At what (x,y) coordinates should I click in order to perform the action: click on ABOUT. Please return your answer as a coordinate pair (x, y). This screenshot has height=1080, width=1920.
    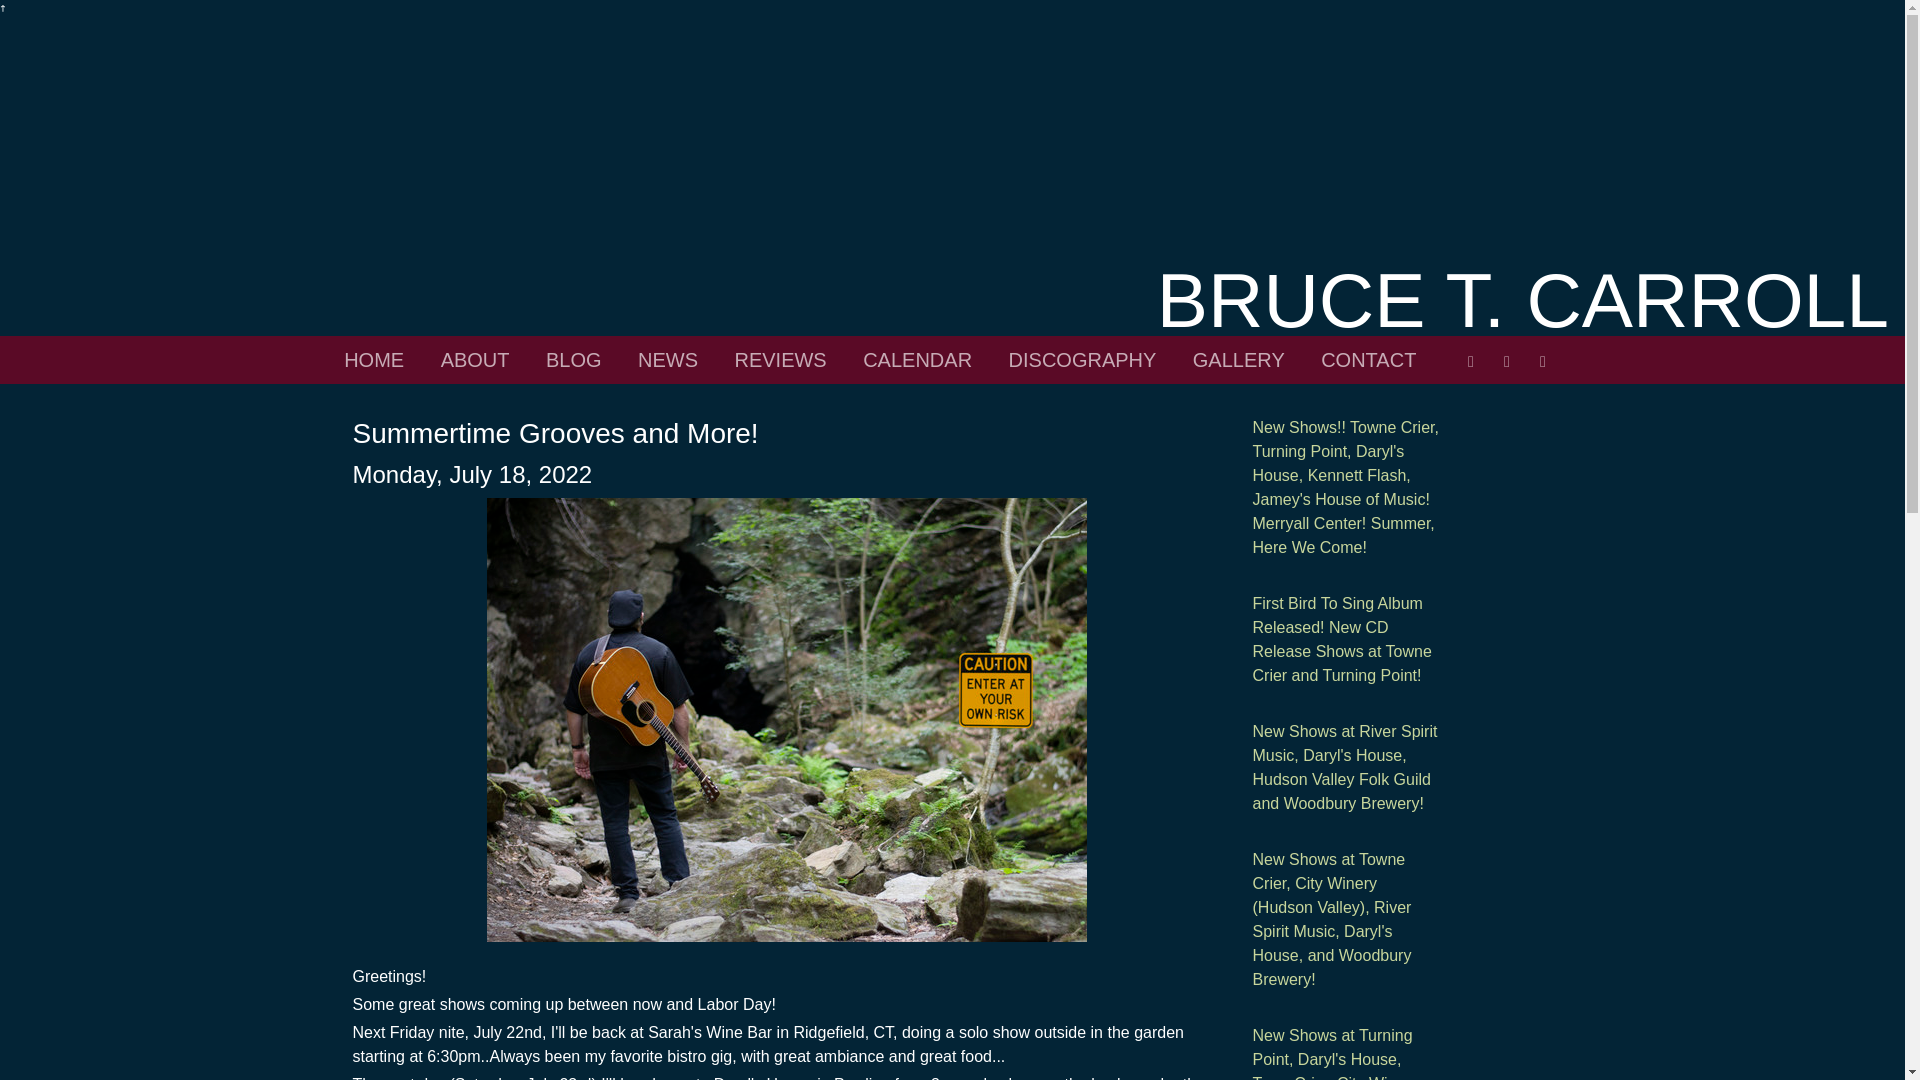
    Looking at the image, I should click on (476, 360).